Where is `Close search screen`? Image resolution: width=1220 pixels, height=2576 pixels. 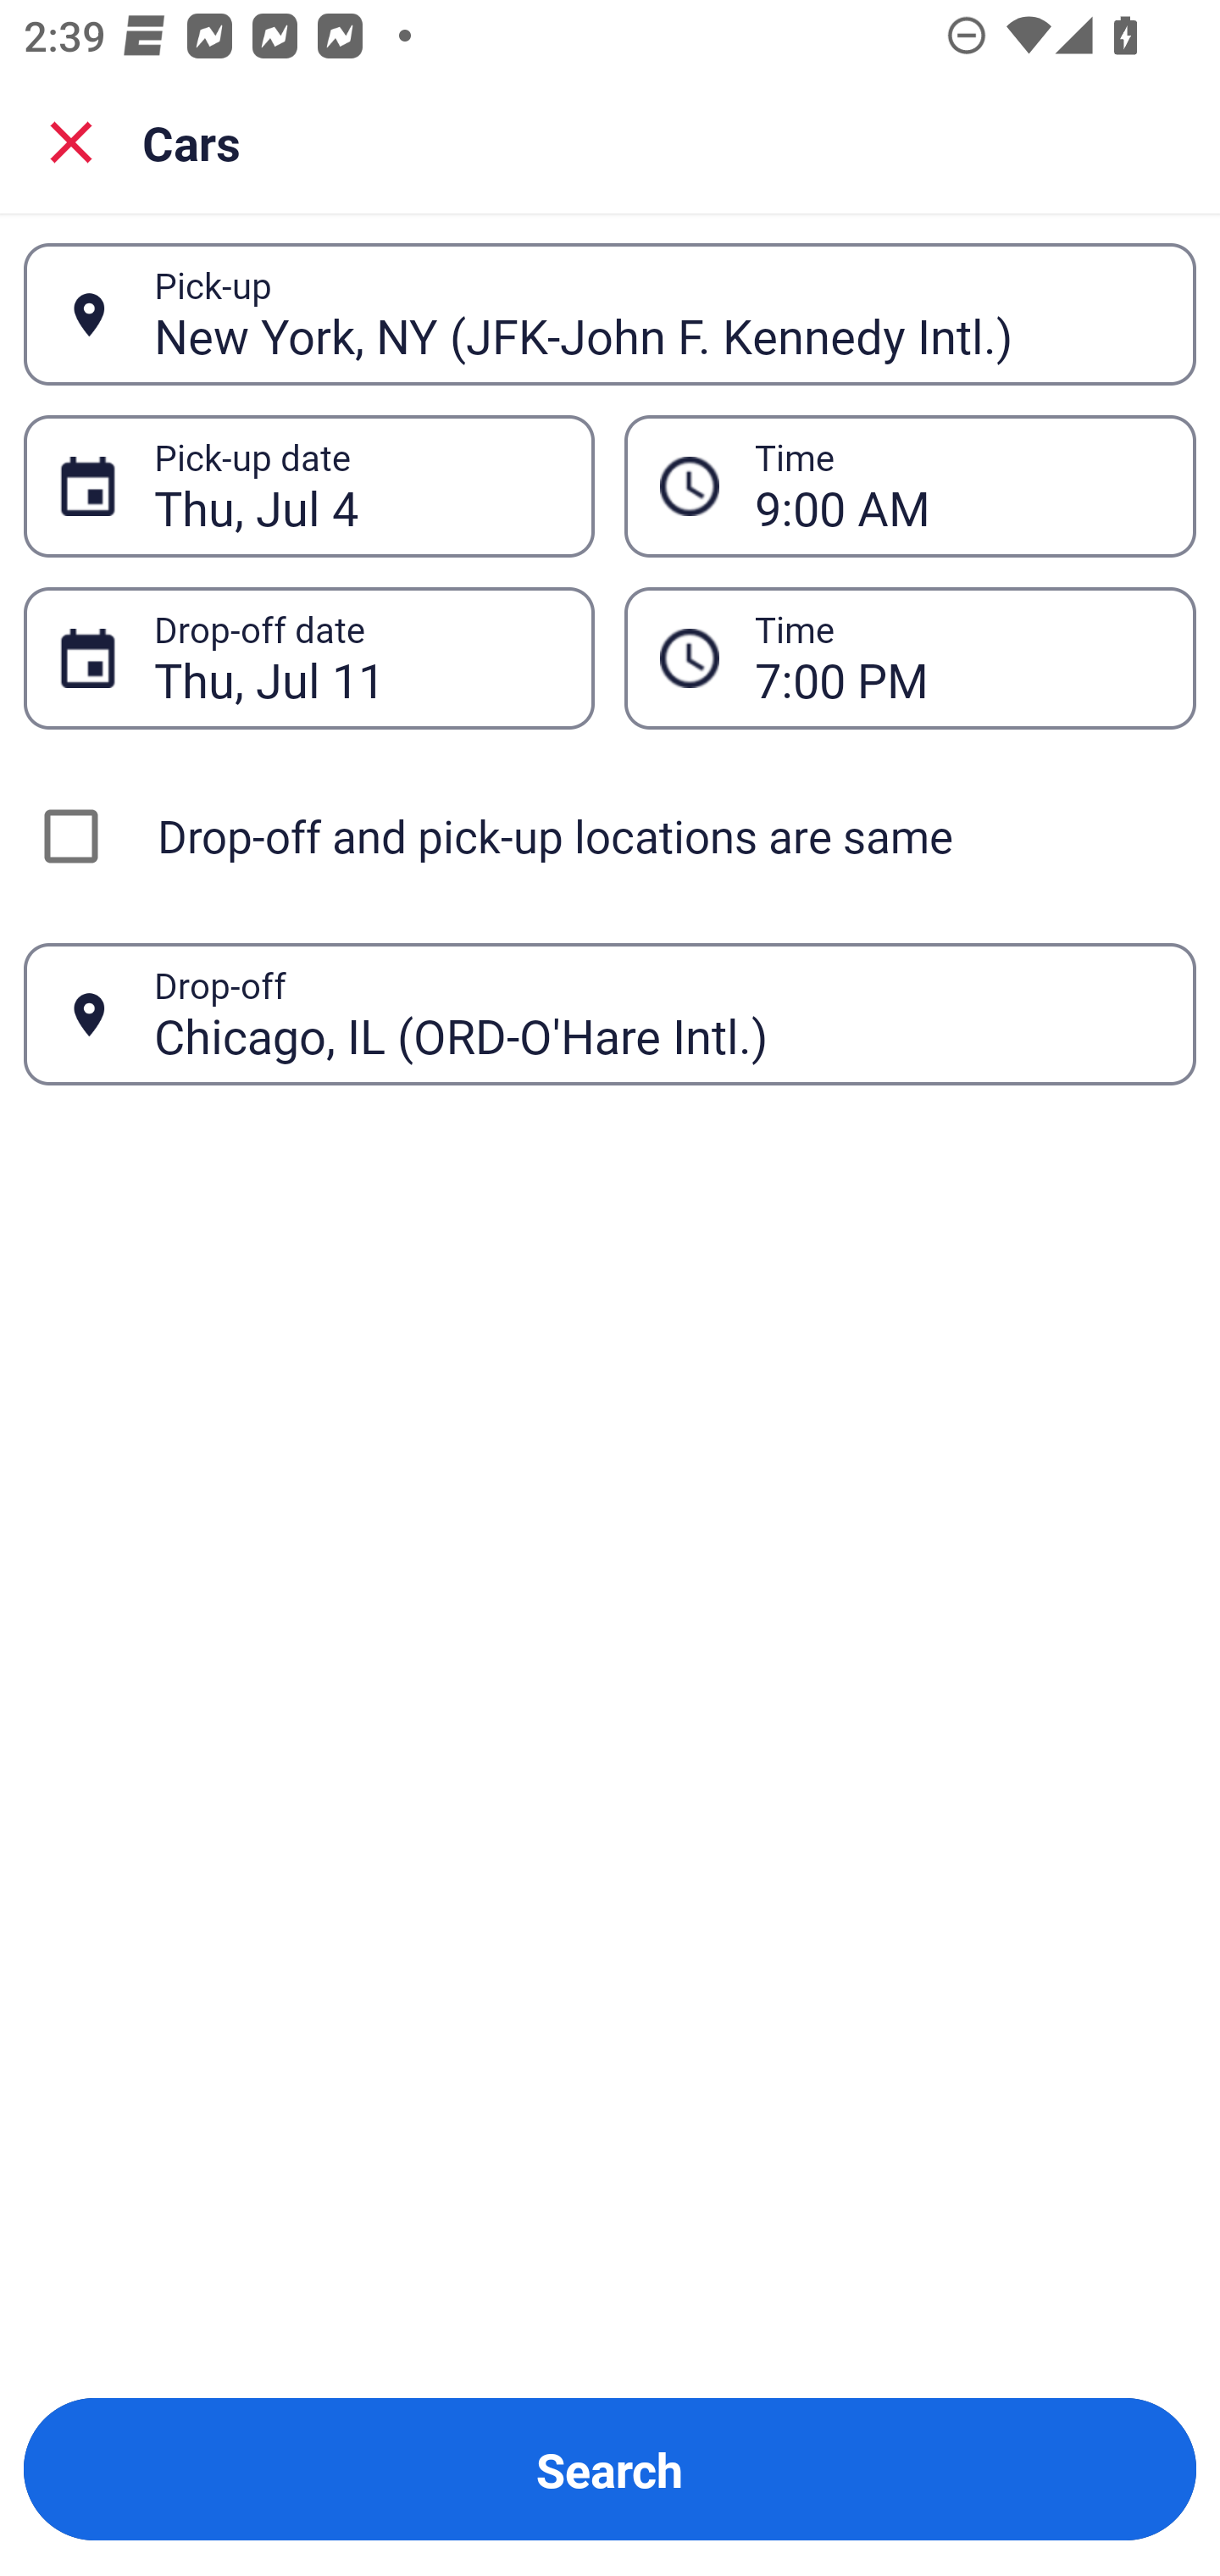
Close search screen is located at coordinates (71, 141).